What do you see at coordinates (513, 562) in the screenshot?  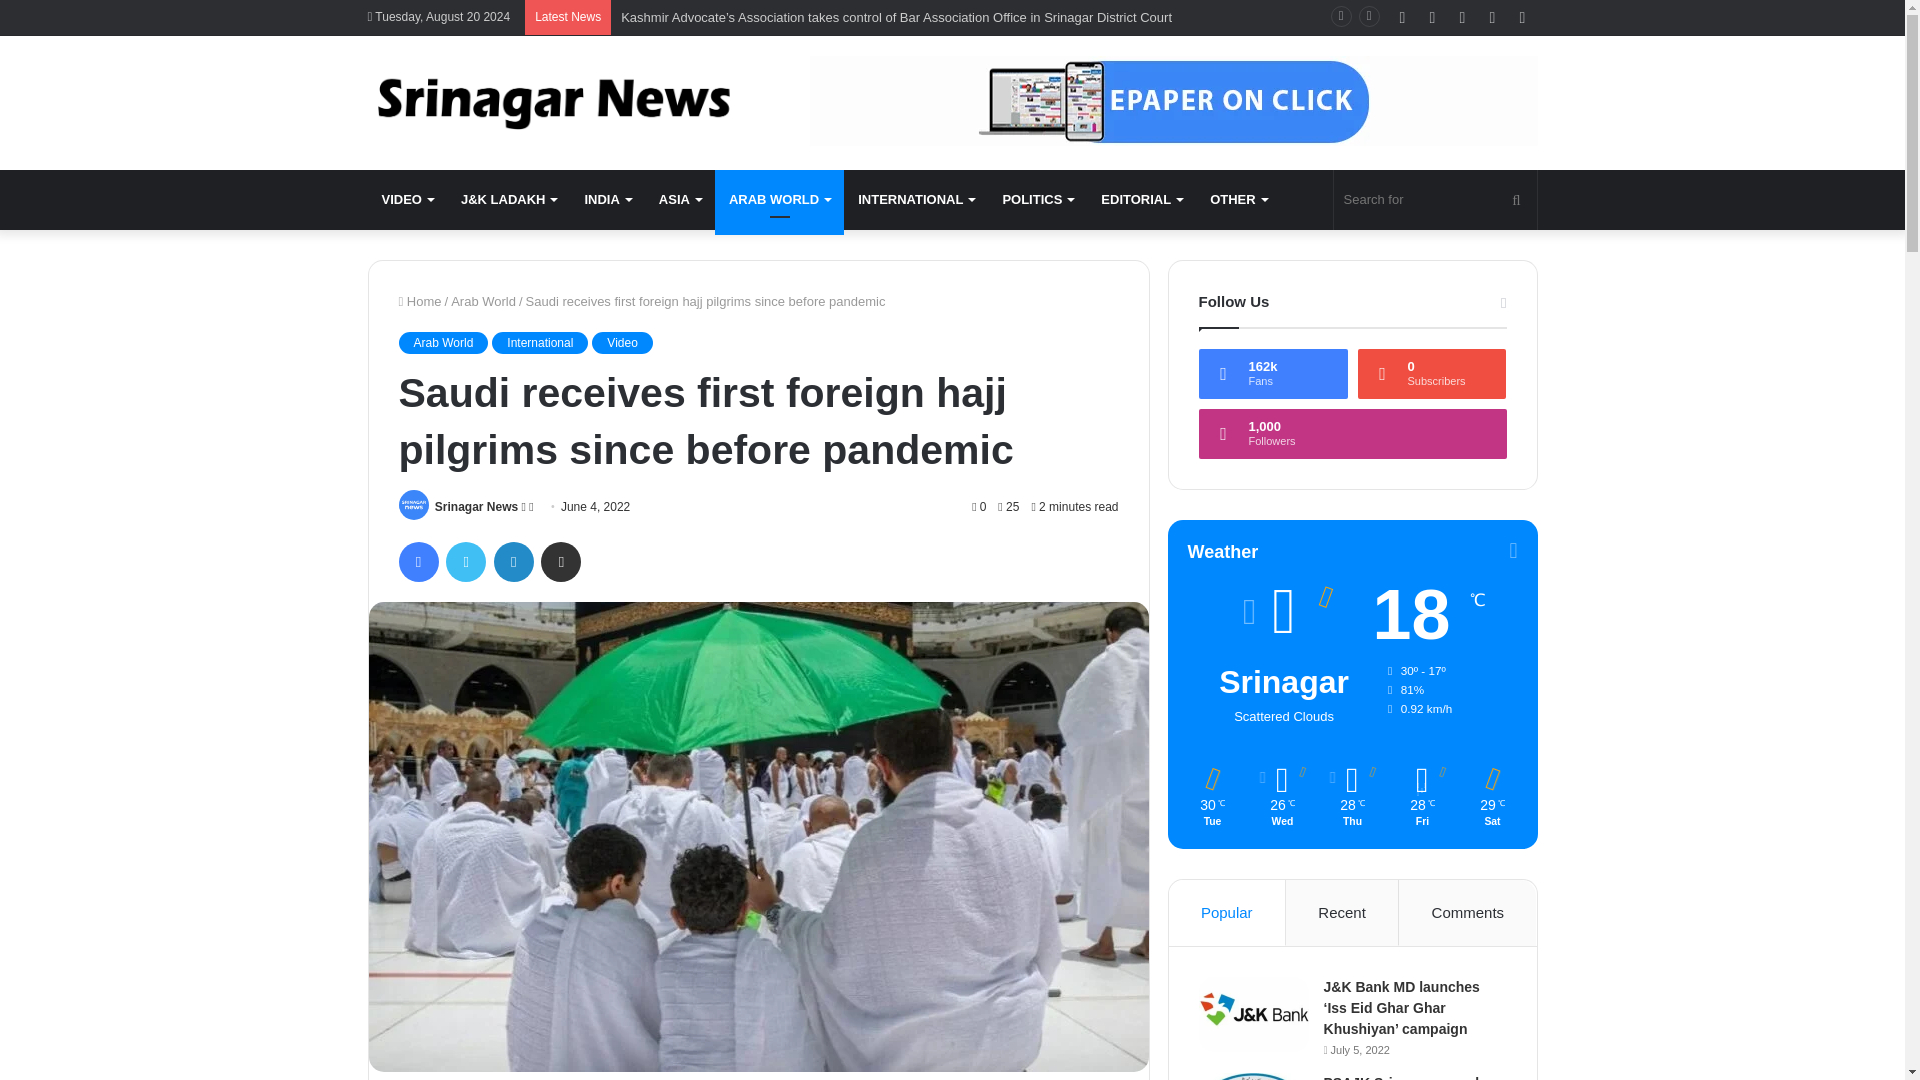 I see `LinkedIn` at bounding box center [513, 562].